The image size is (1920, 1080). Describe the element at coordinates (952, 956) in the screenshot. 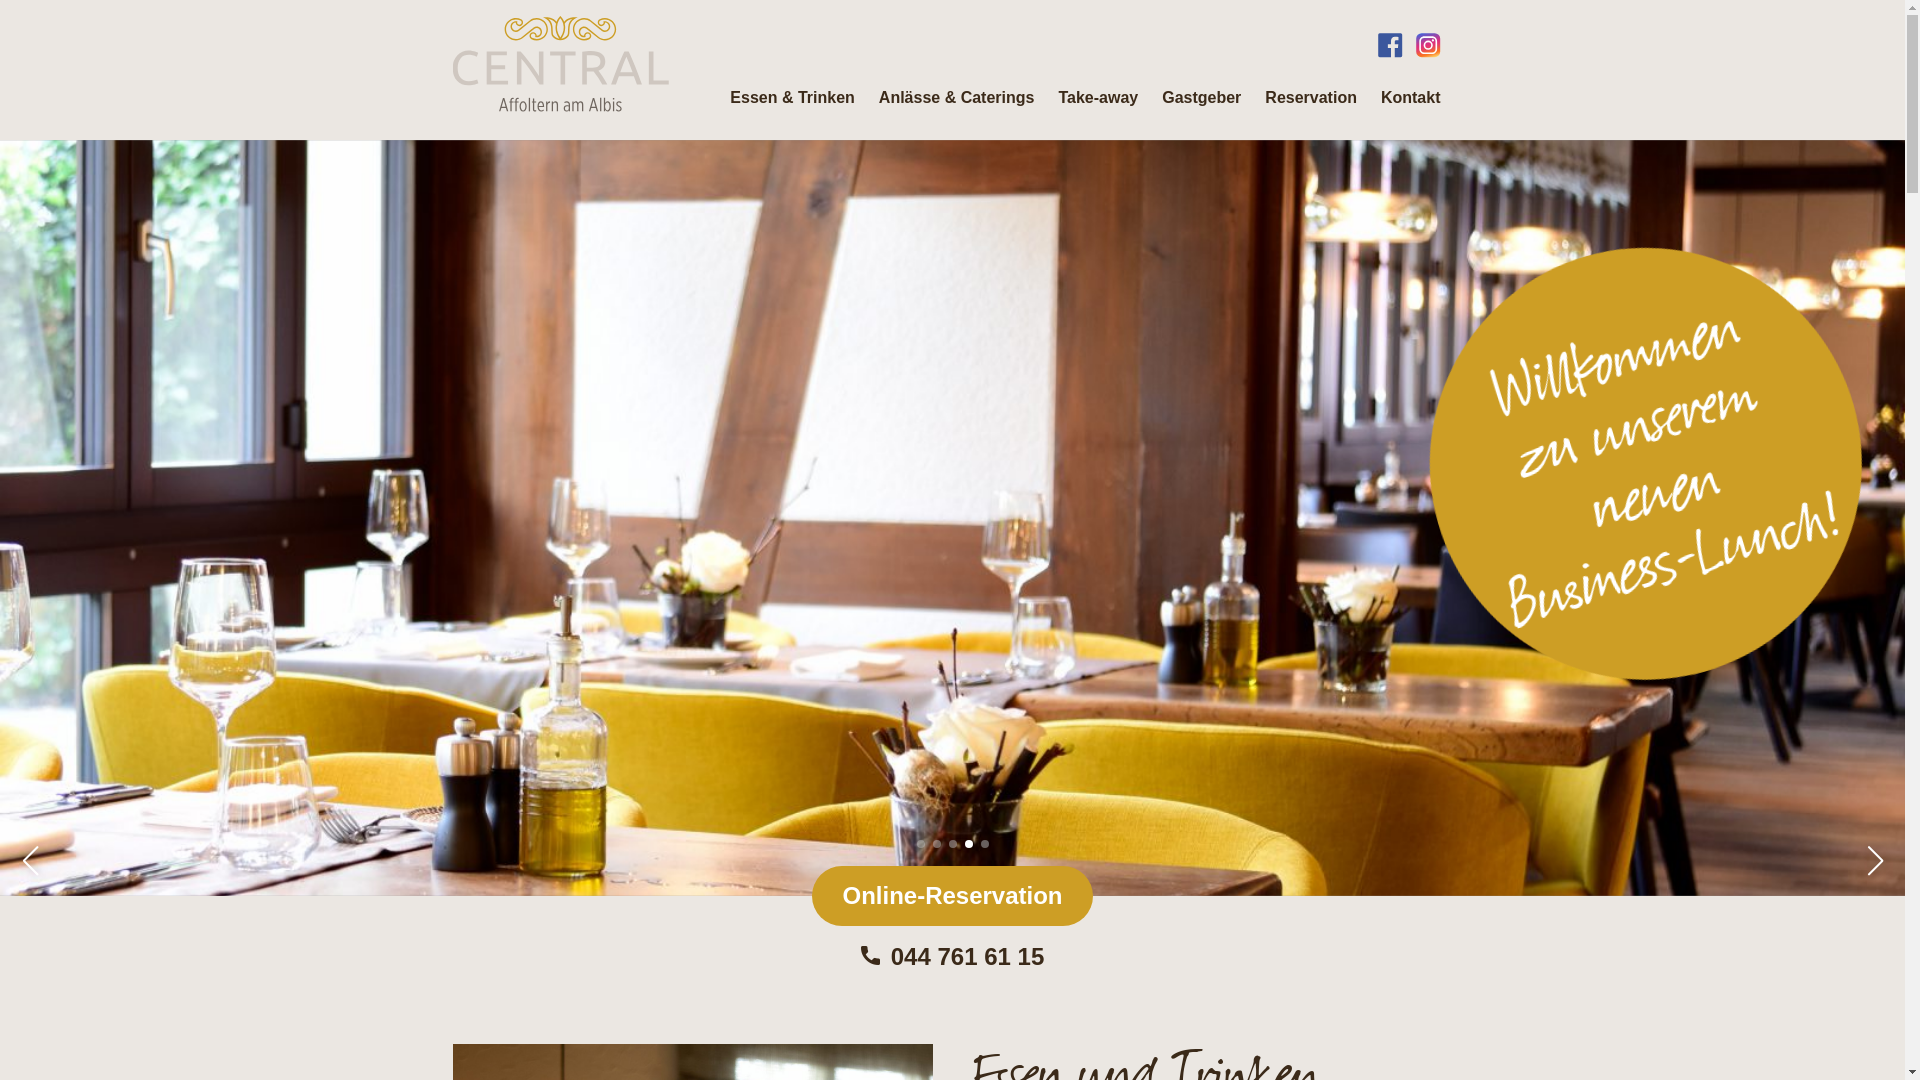

I see `044 761 61 15` at that location.